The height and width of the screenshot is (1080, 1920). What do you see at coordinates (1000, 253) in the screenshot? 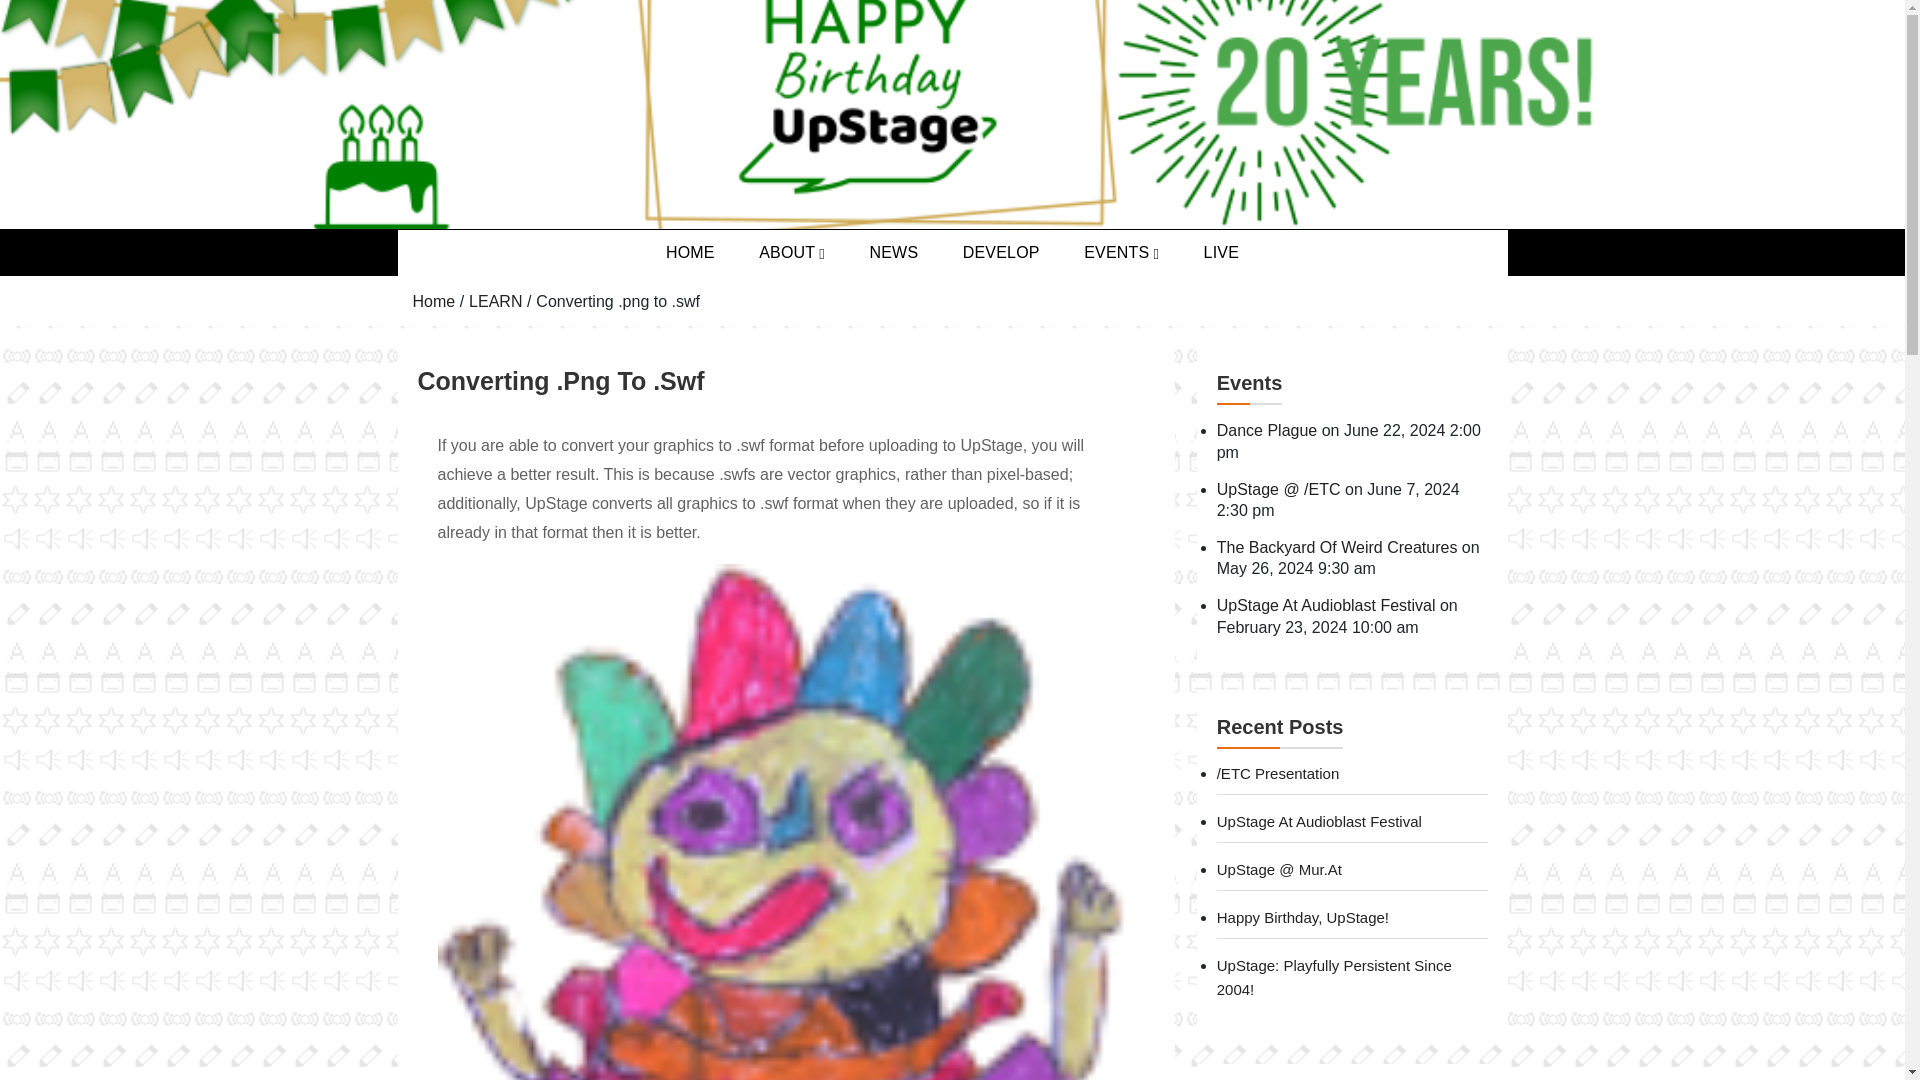
I see `Fork UpStage on GitHub` at bounding box center [1000, 253].